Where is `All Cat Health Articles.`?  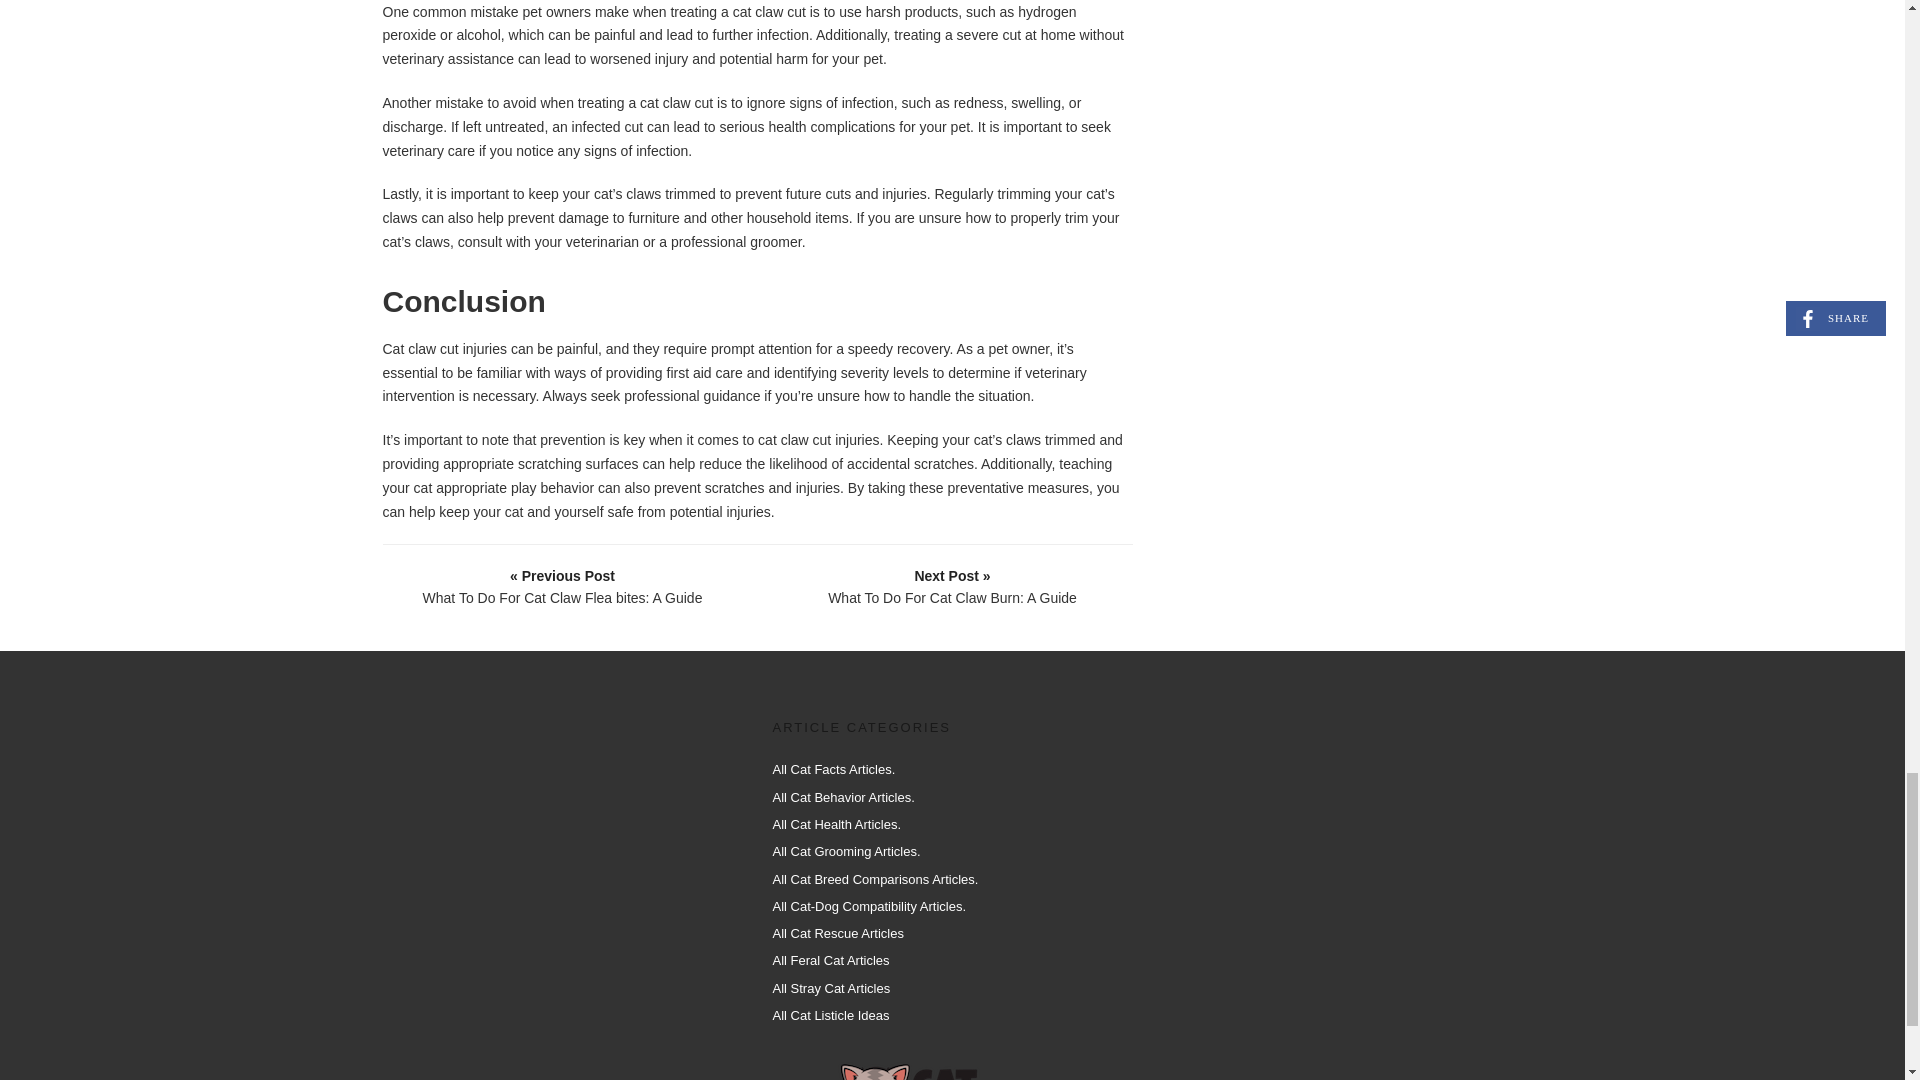 All Cat Health Articles. is located at coordinates (836, 824).